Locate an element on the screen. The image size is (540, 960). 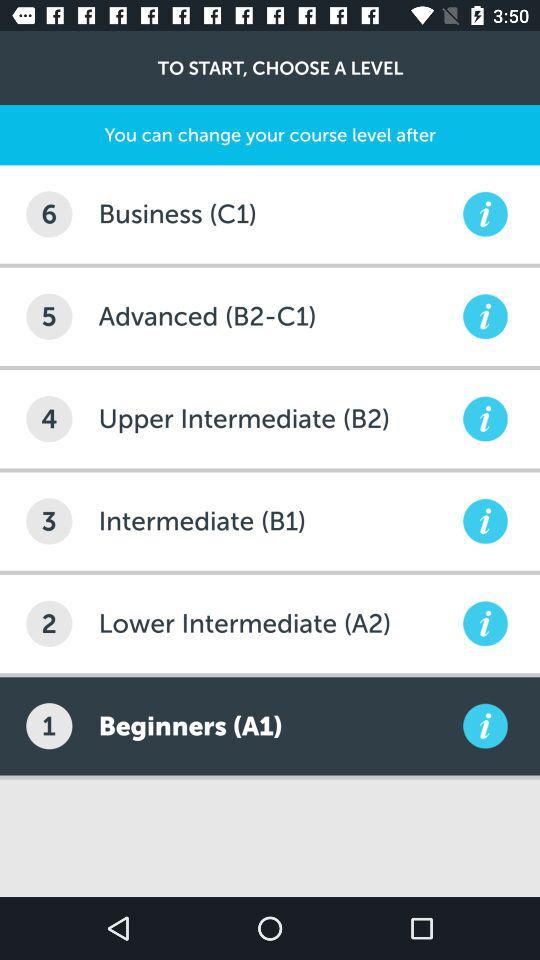
toggle more information is located at coordinates (485, 726).